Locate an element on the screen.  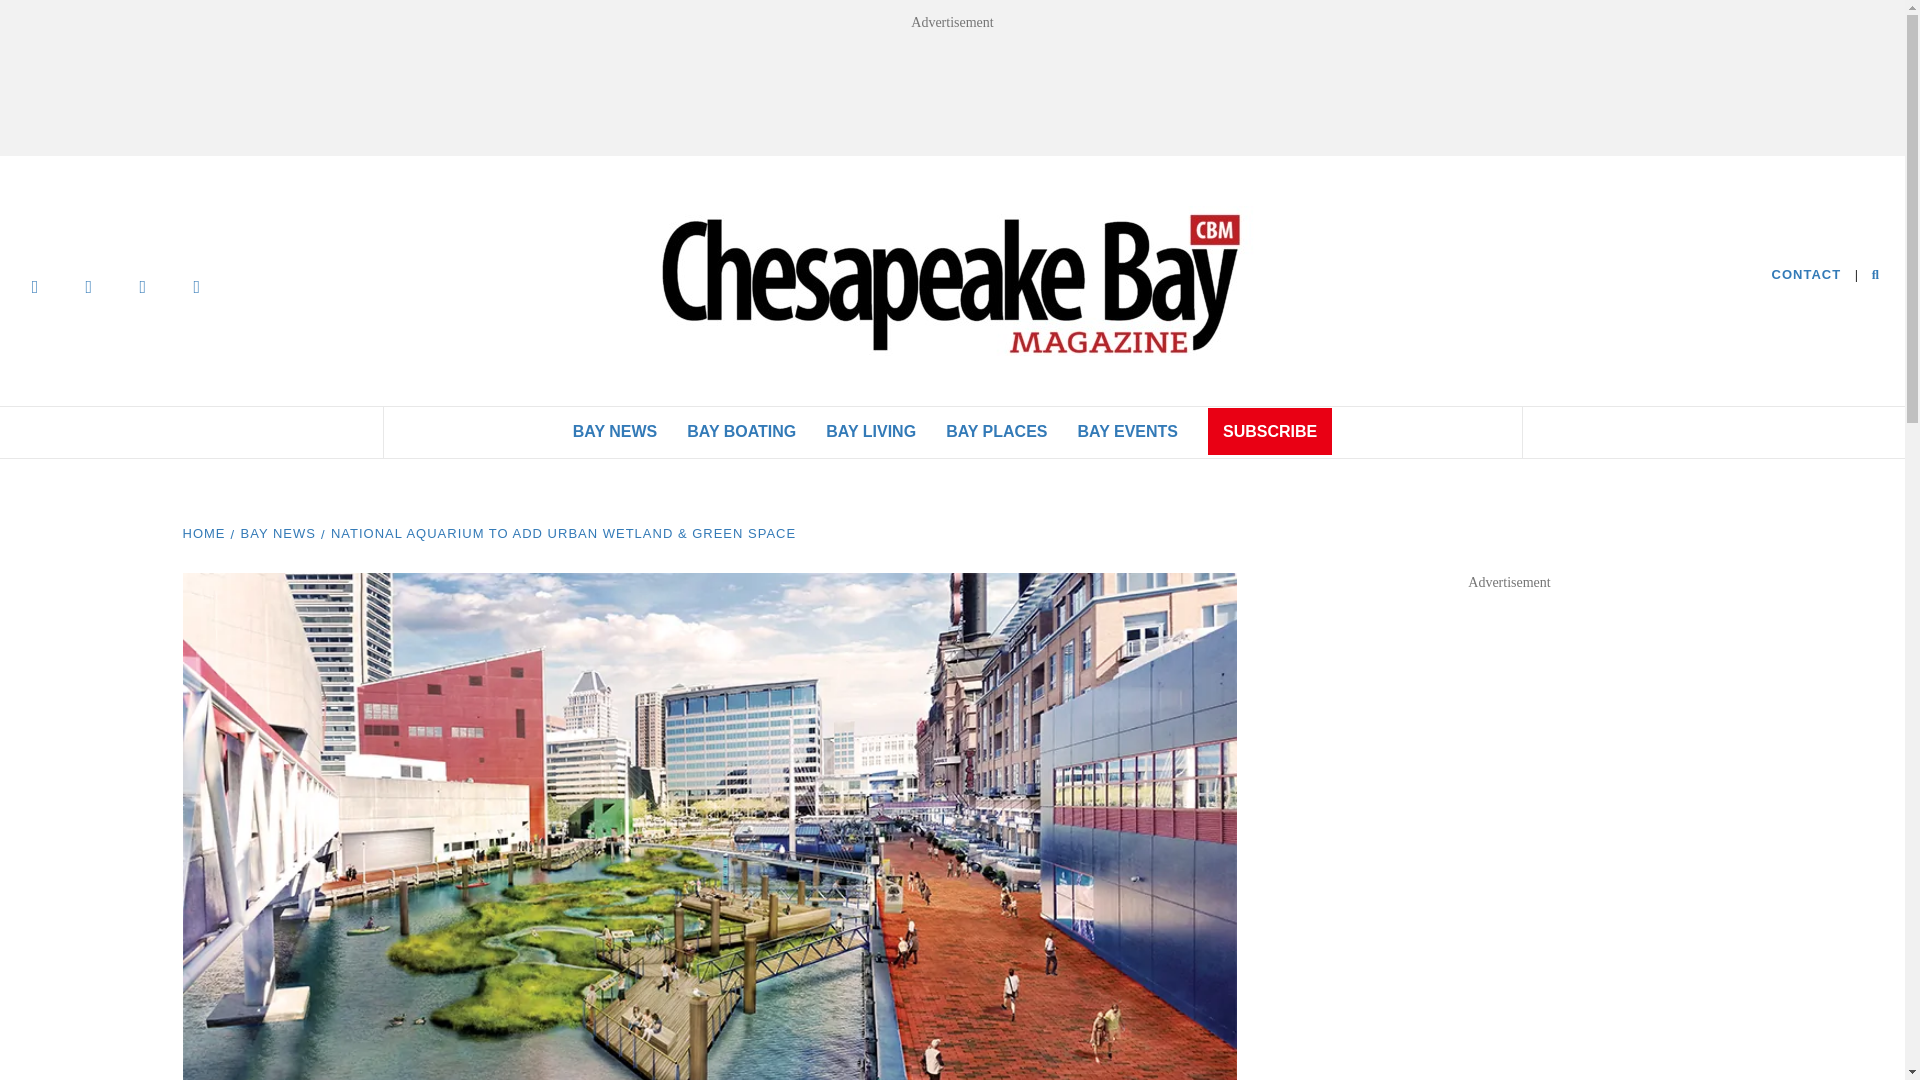
BAY BOATING is located at coordinates (741, 432).